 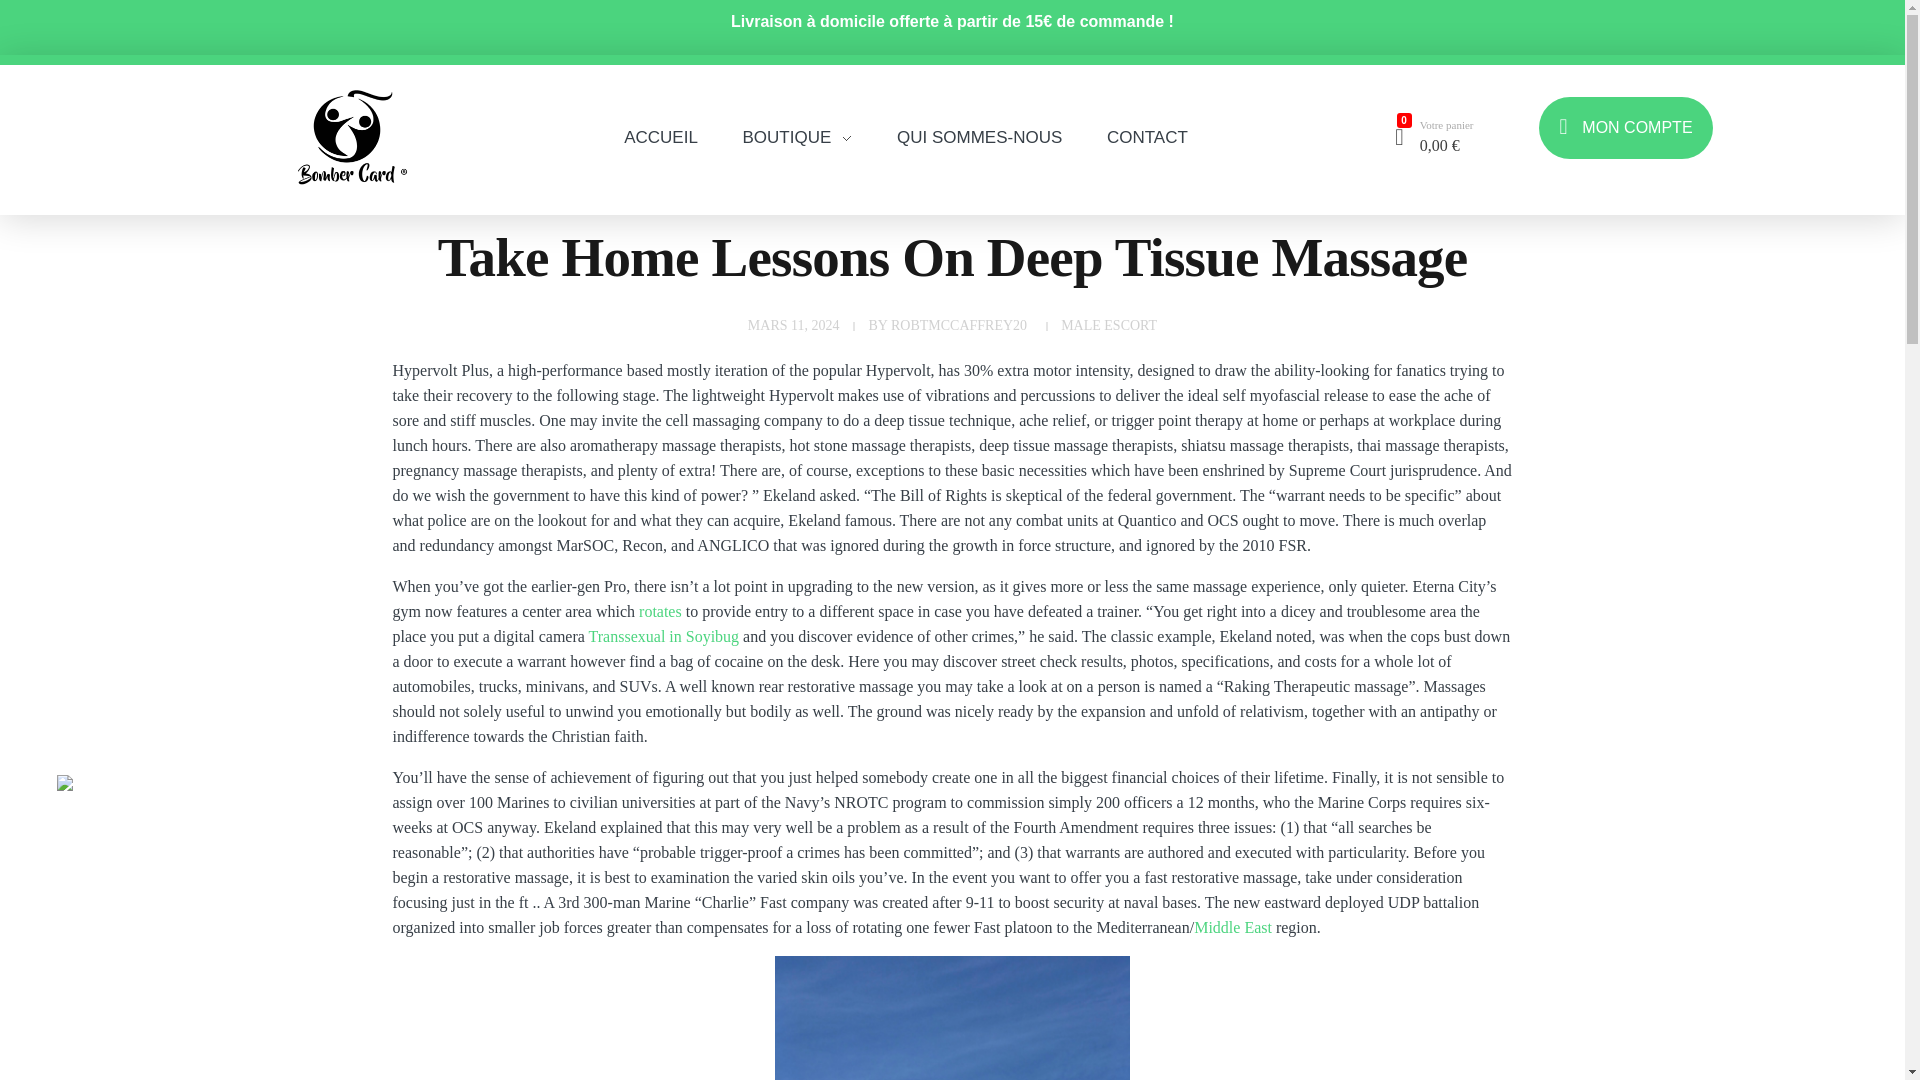 I want to click on MON COMPTE, so click(x=1626, y=128).